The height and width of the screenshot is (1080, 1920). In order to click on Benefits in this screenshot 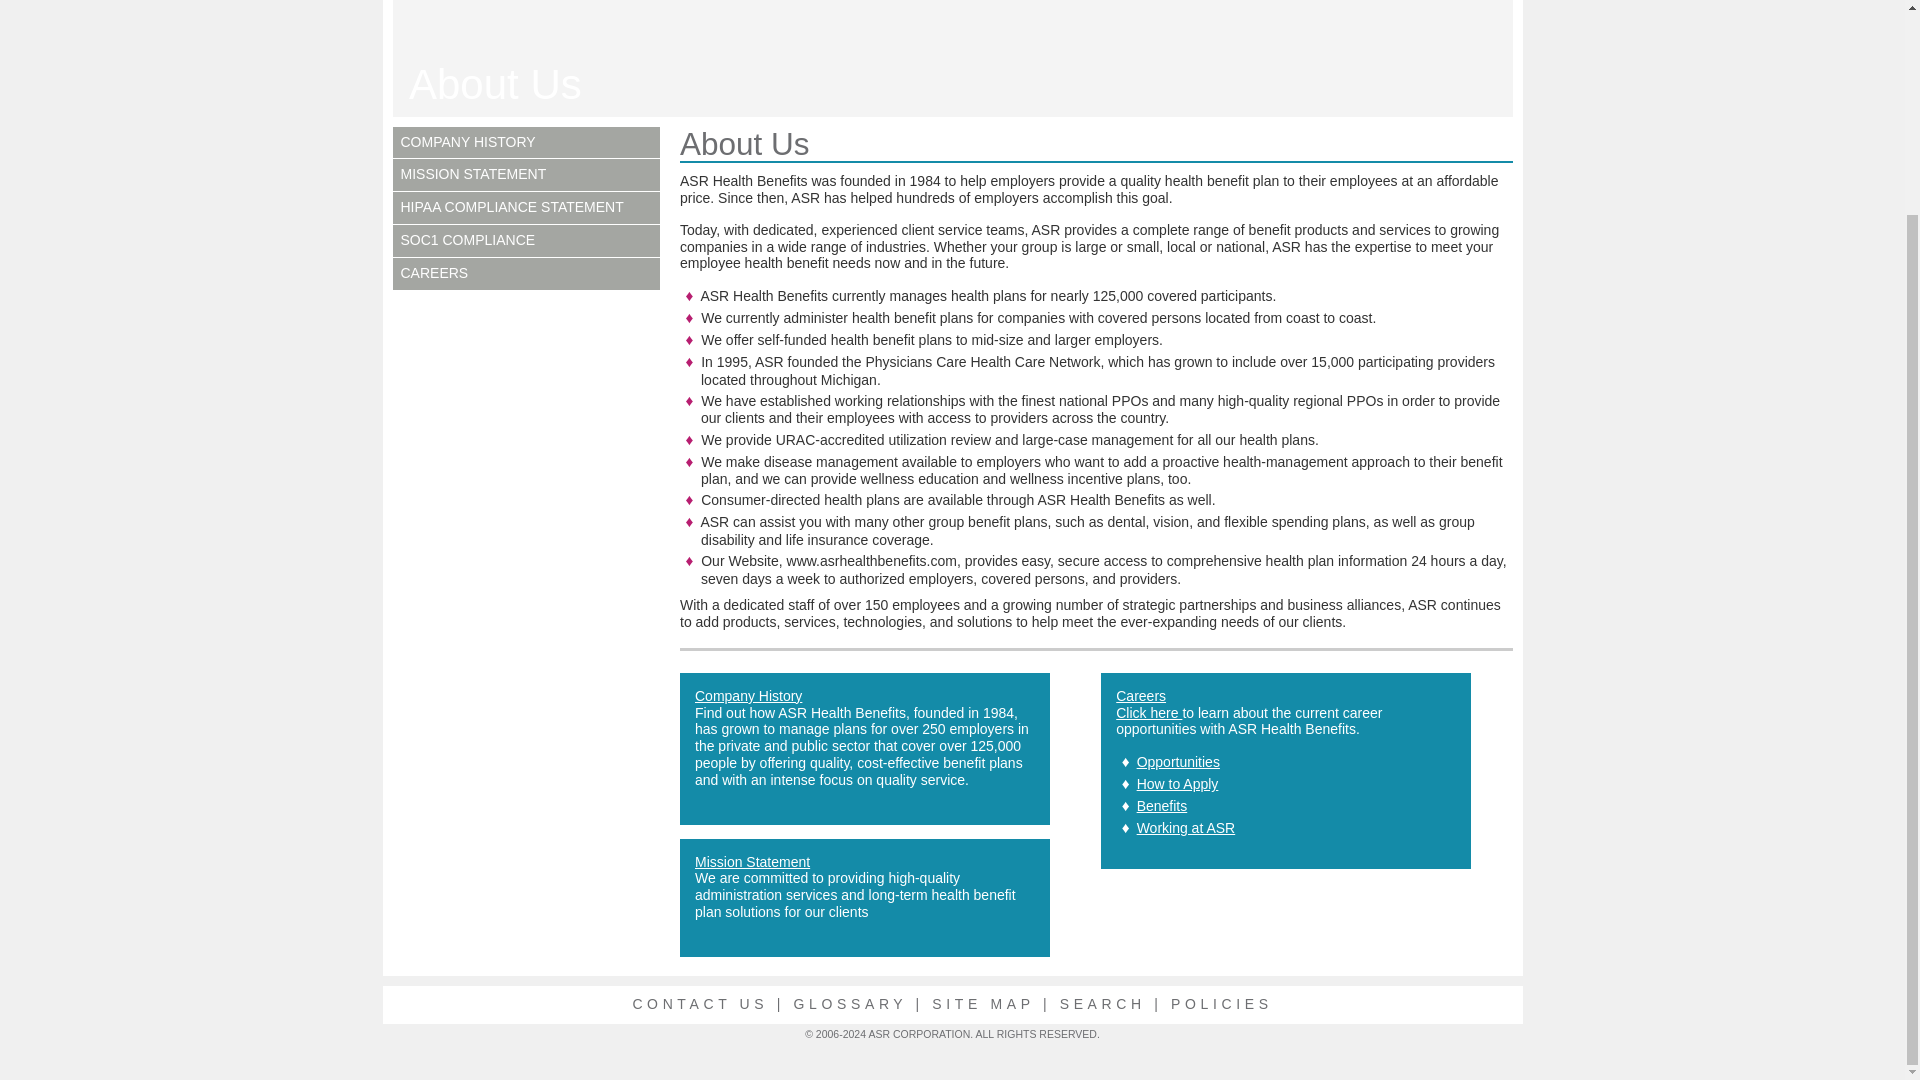, I will do `click(1162, 806)`.